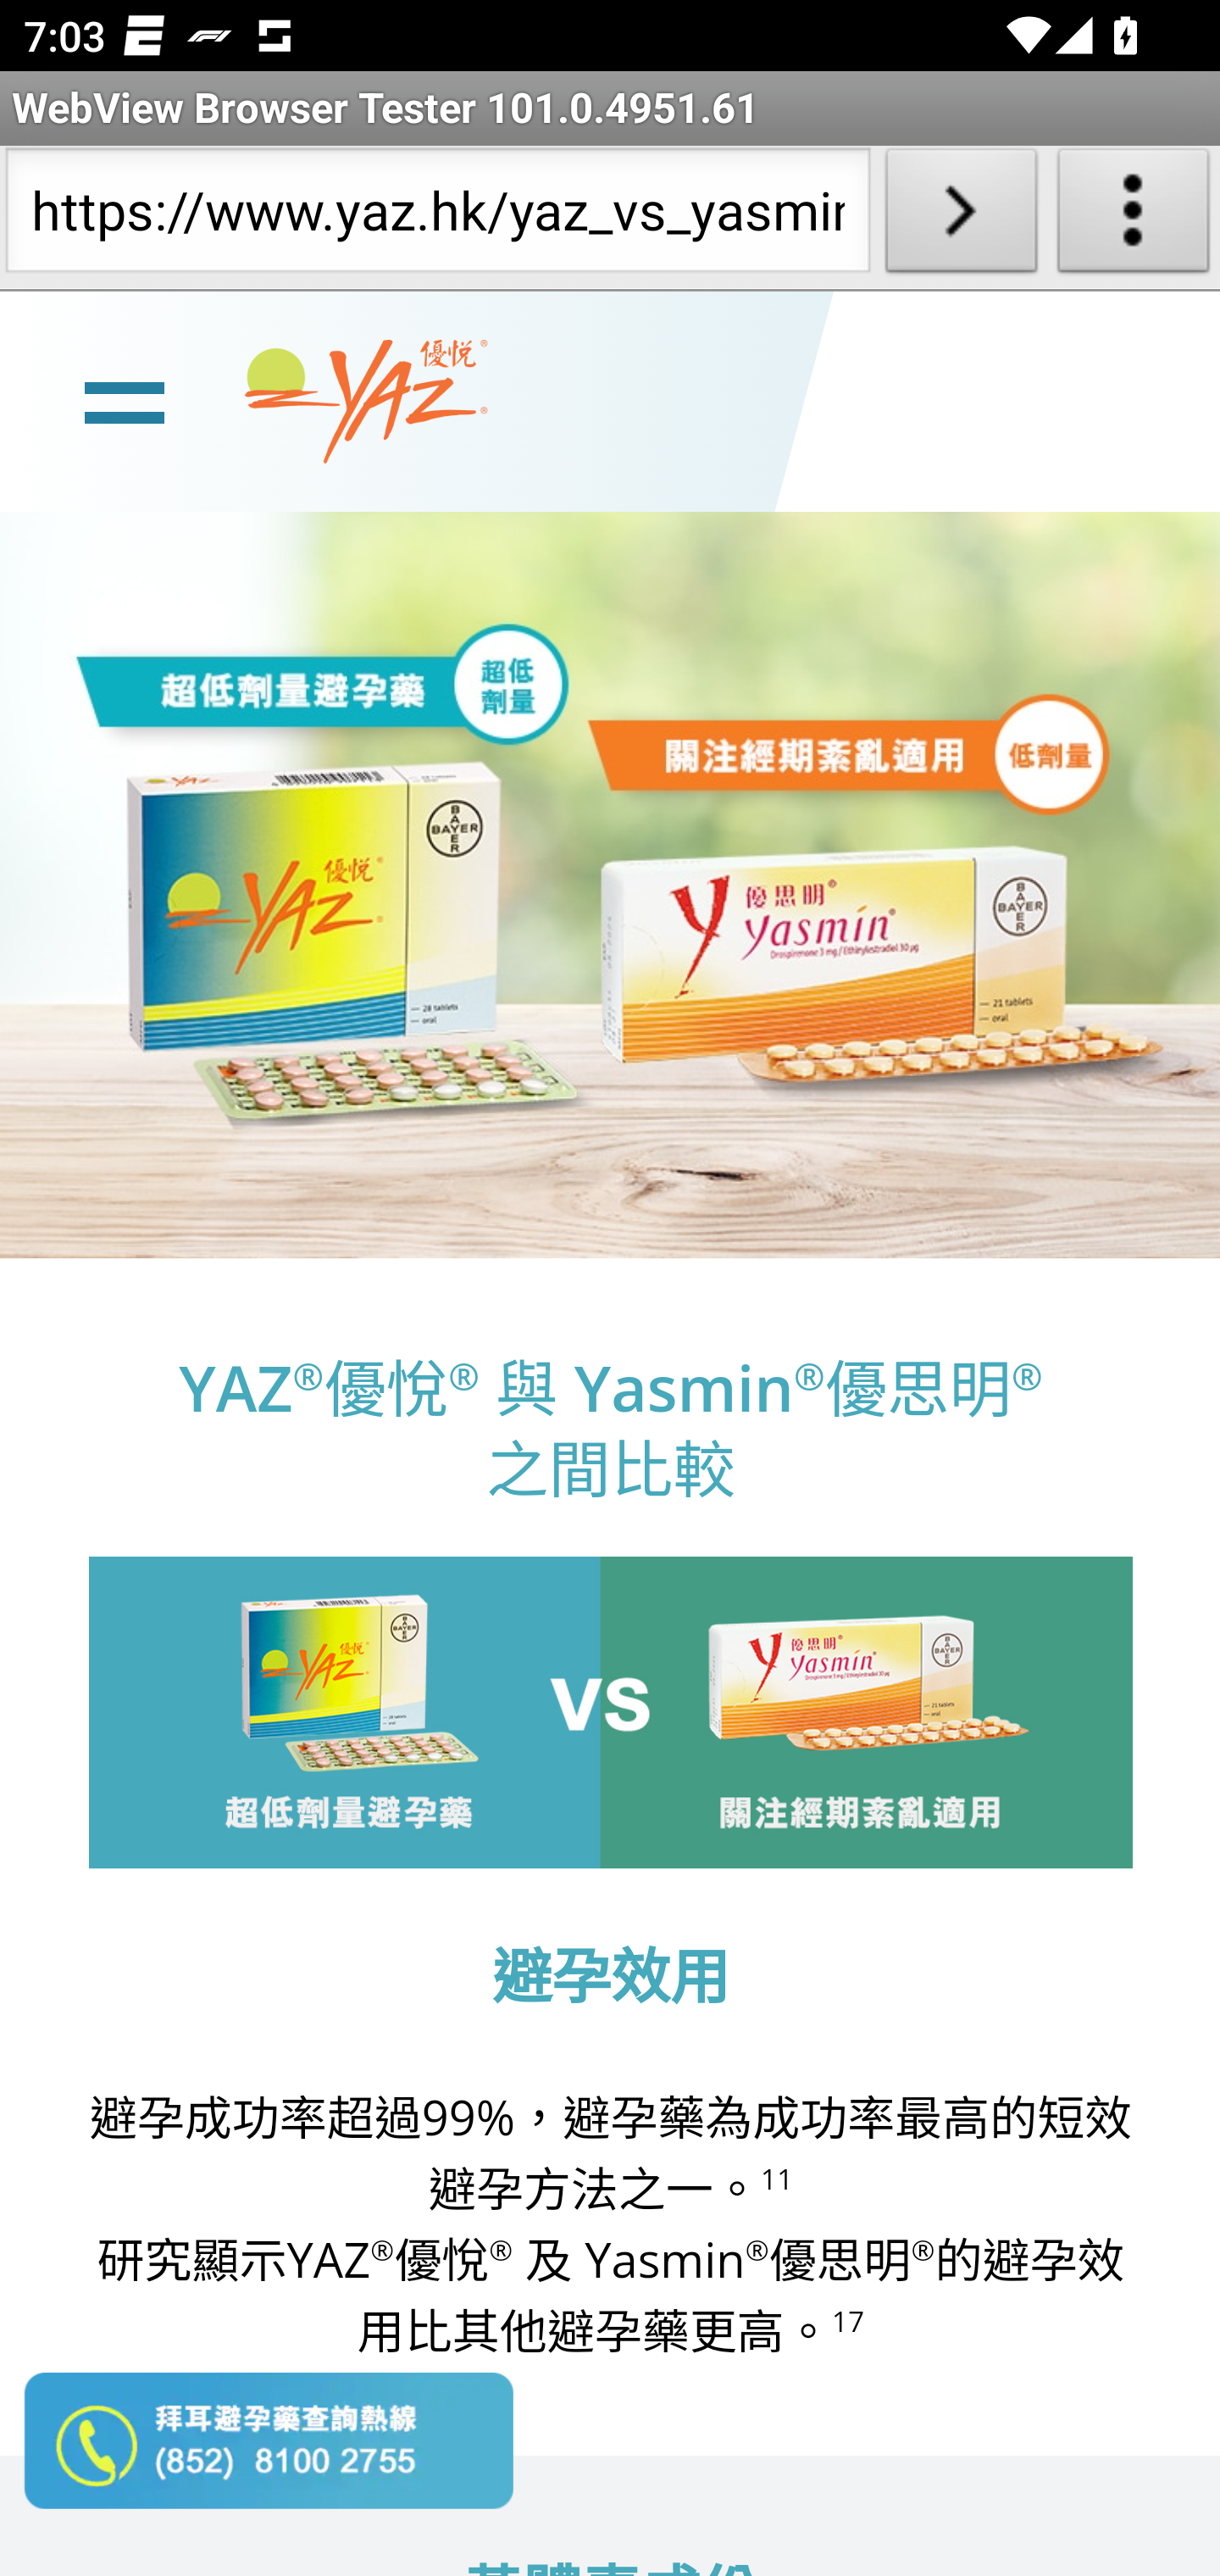  Describe the element at coordinates (366, 402) in the screenshot. I see `www.yaz` at that location.